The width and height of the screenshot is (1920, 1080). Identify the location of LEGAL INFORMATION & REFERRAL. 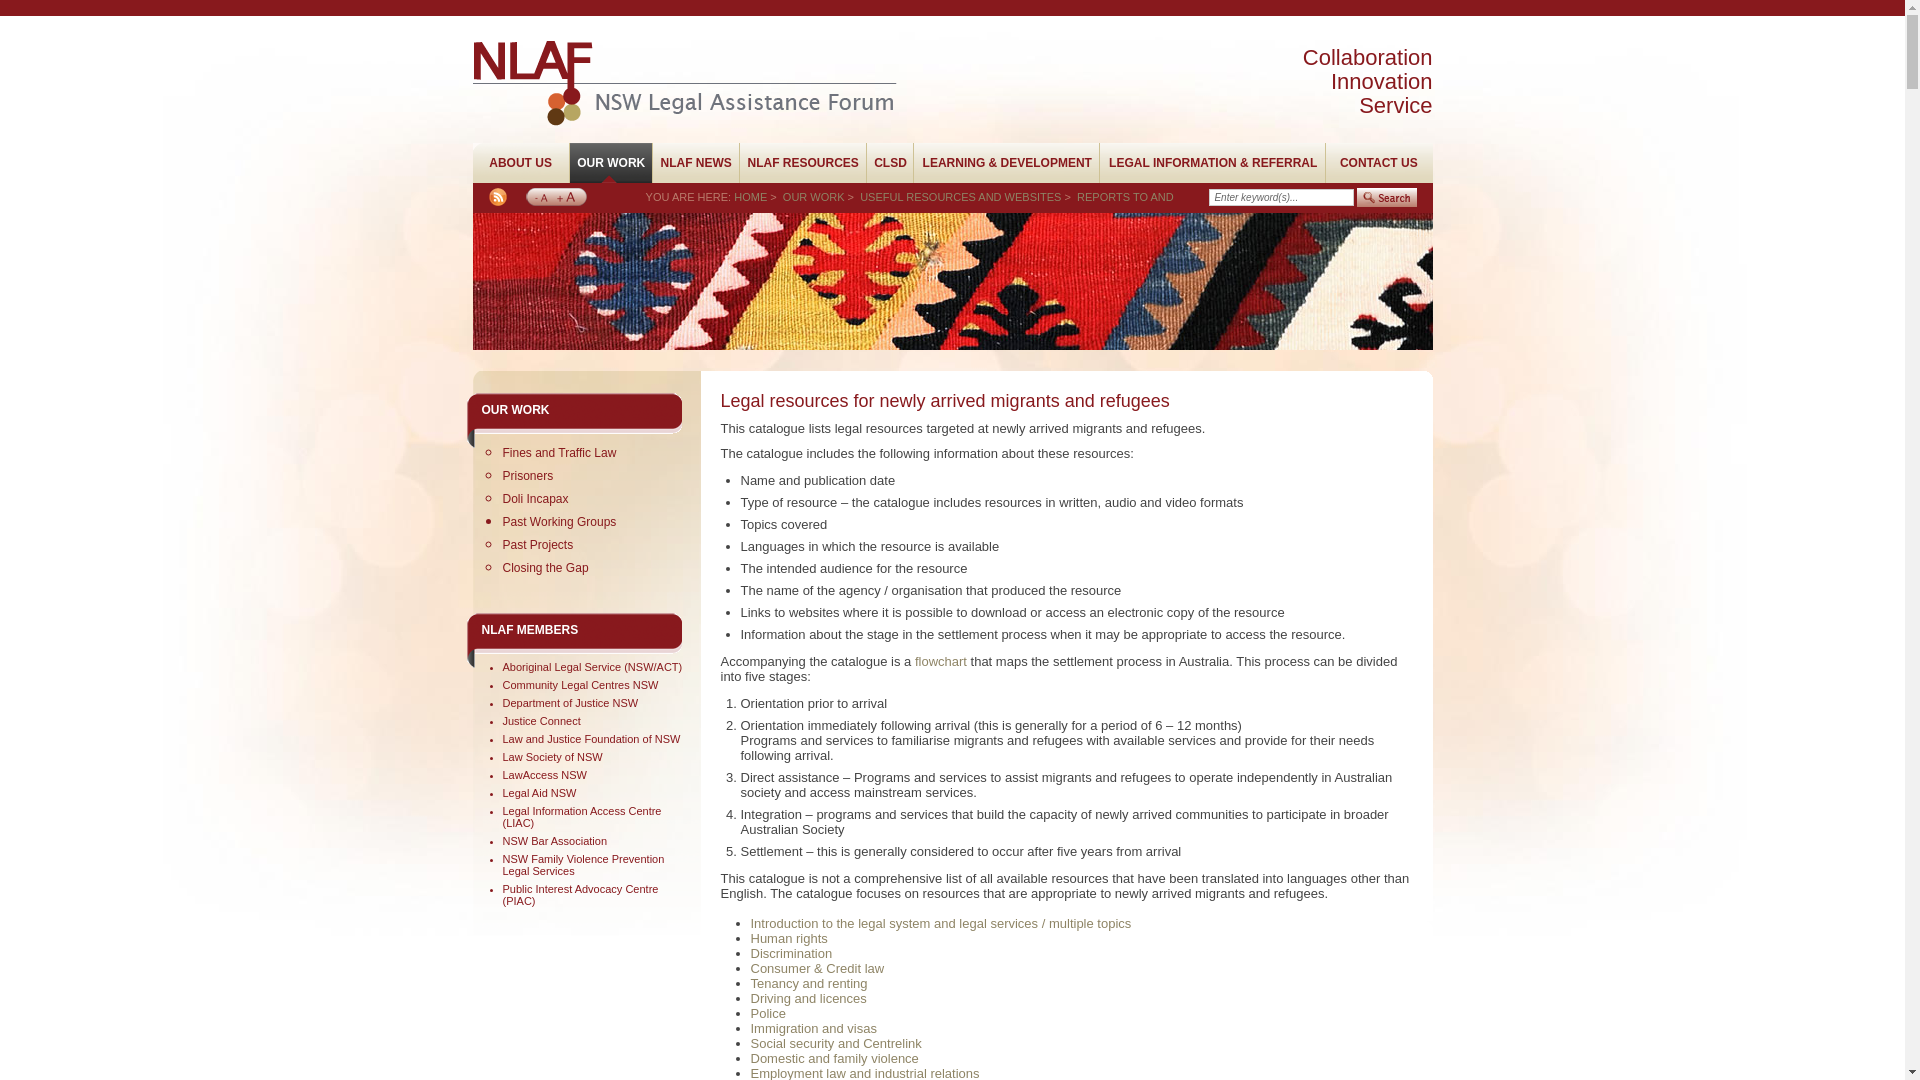
(1212, 163).